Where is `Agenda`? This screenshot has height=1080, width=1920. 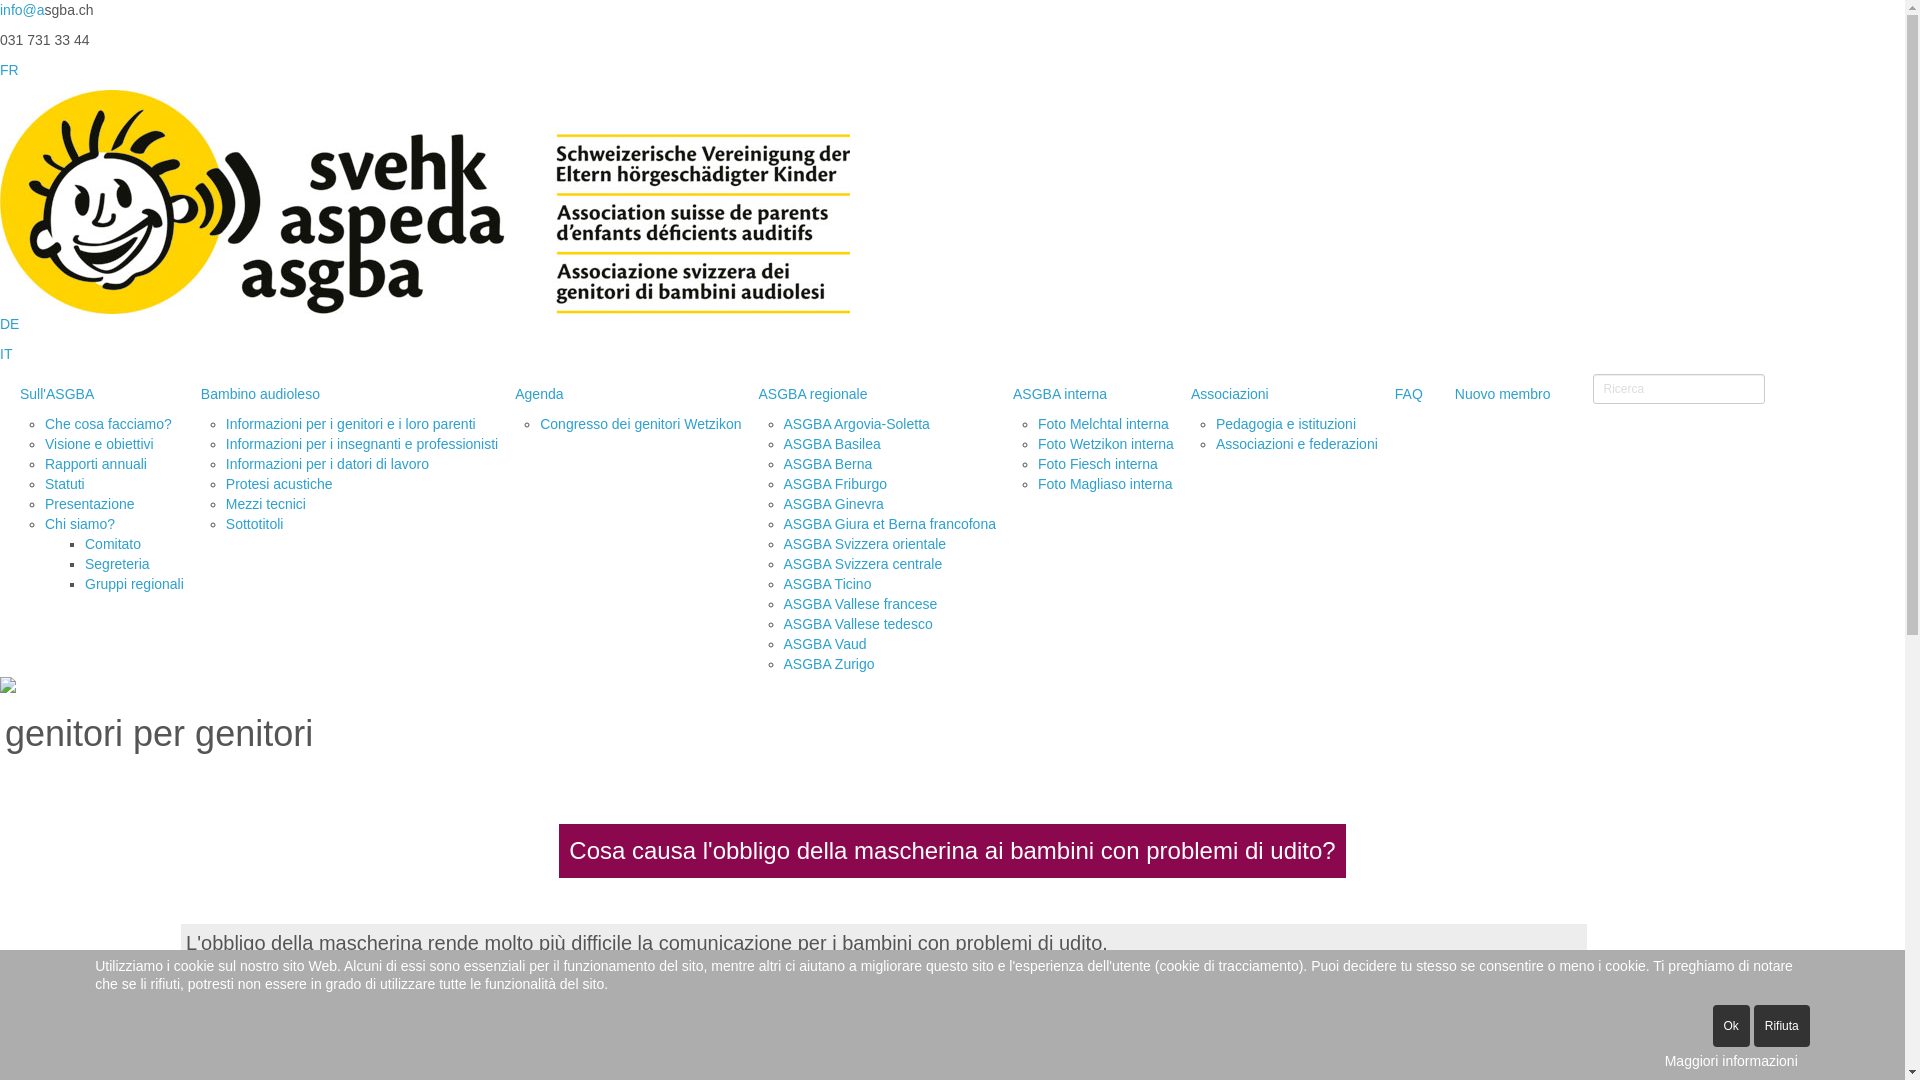
Agenda is located at coordinates (620, 394).